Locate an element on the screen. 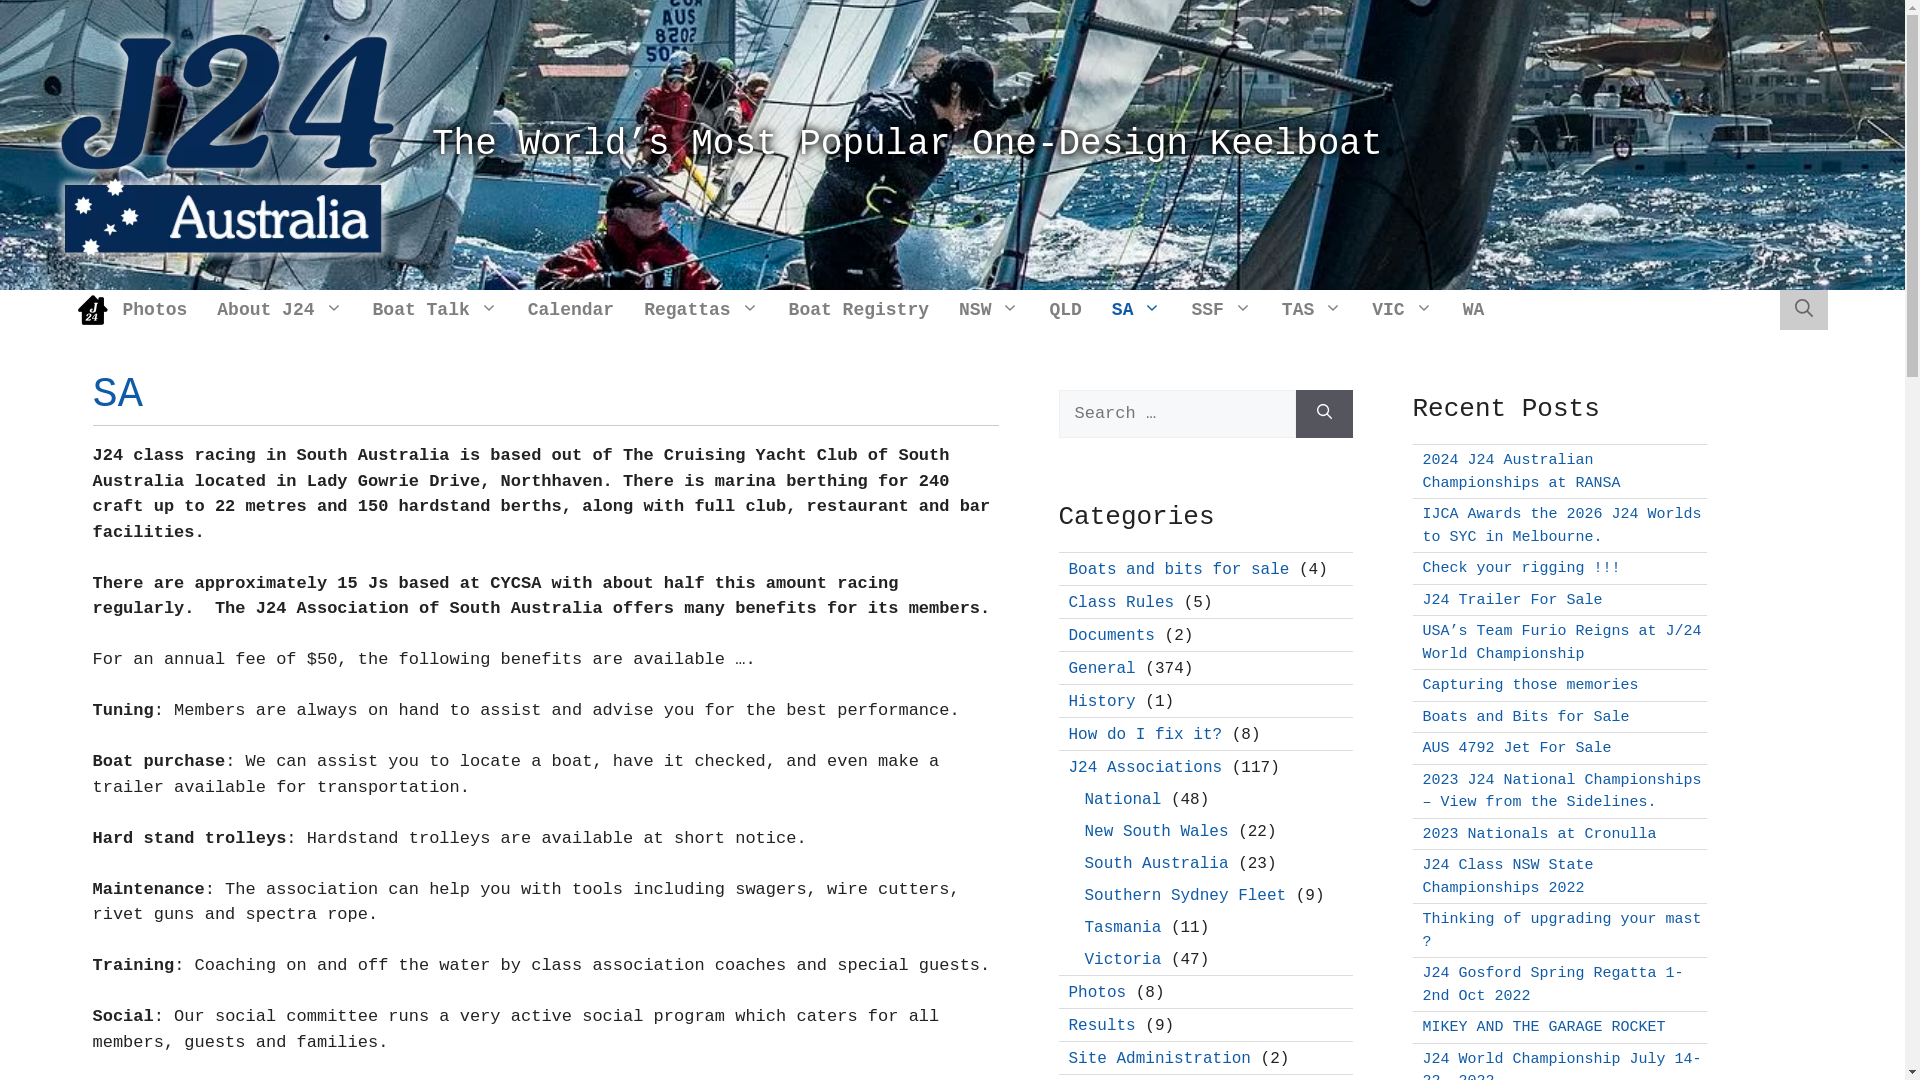  IJCA Awards the 2026 J24 Worlds to SYC in Melbourne. is located at coordinates (1562, 526).